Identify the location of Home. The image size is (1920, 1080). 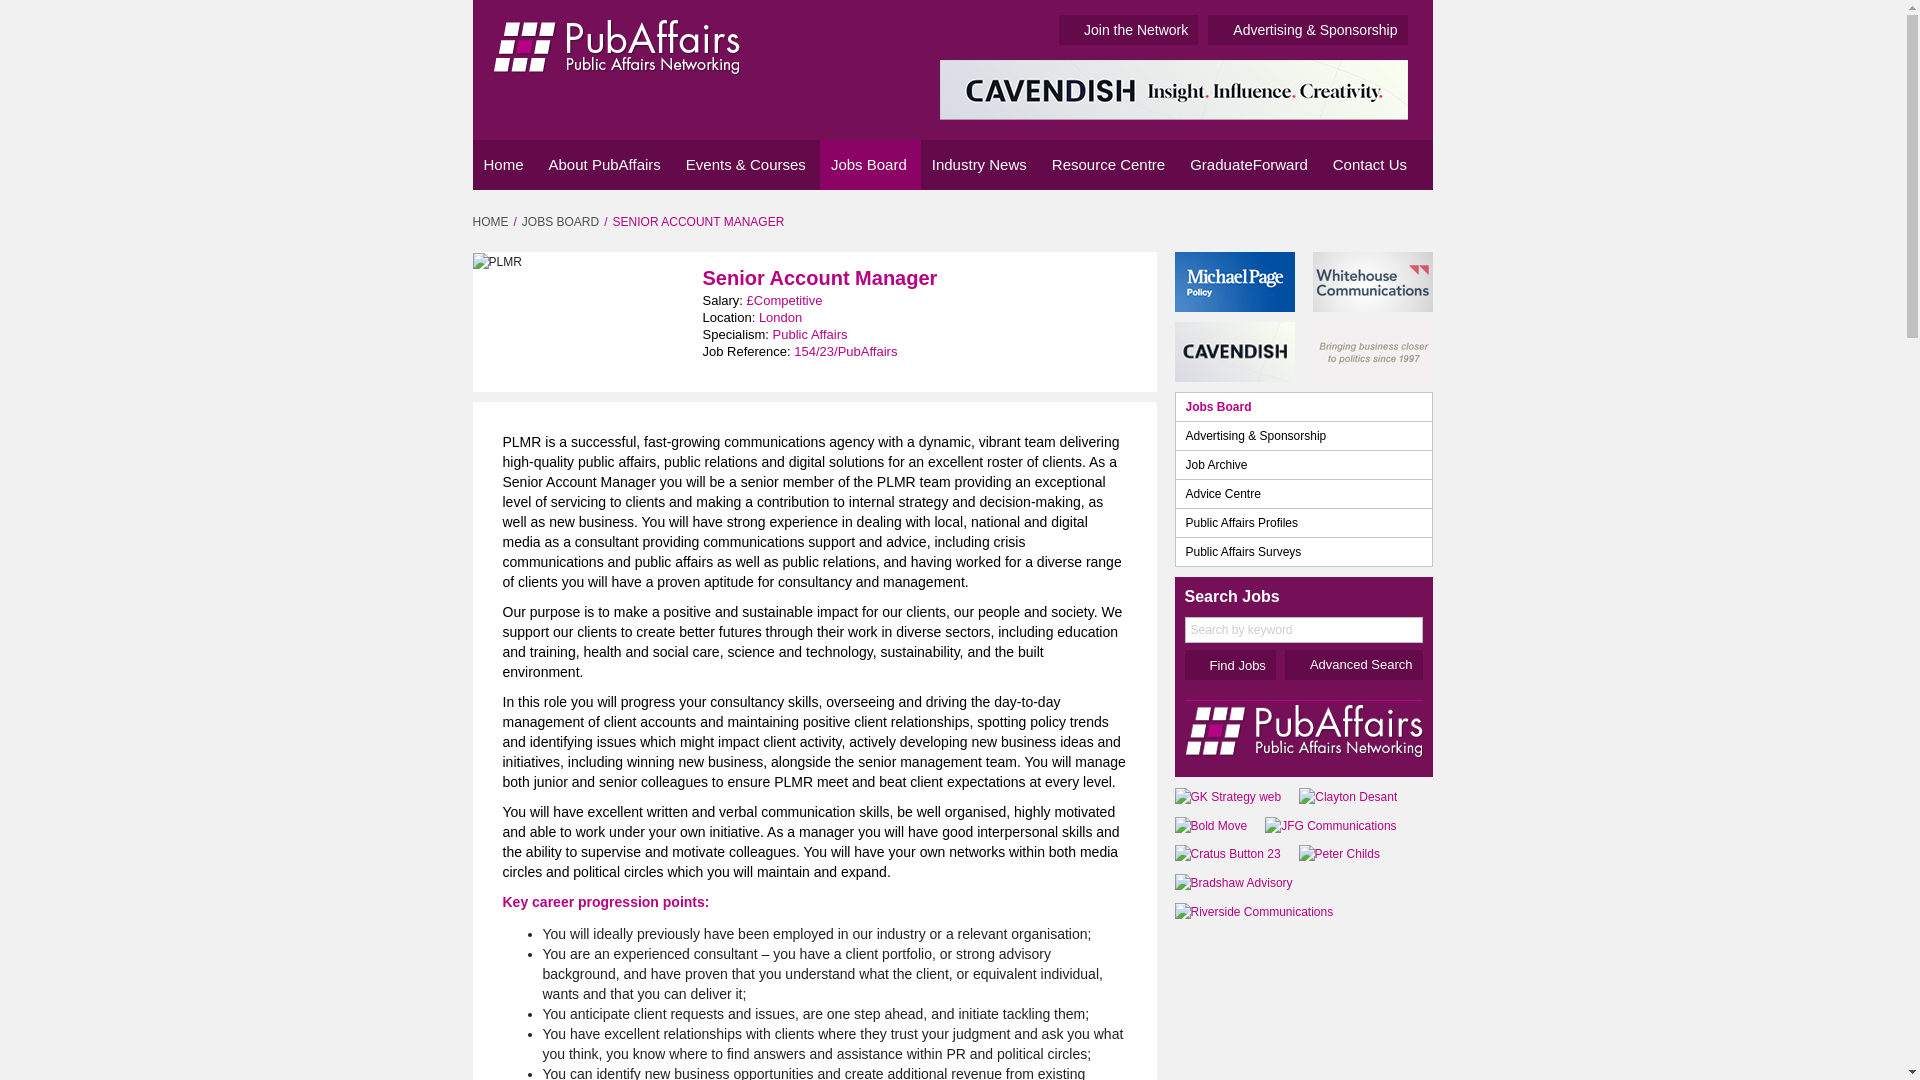
(504, 165).